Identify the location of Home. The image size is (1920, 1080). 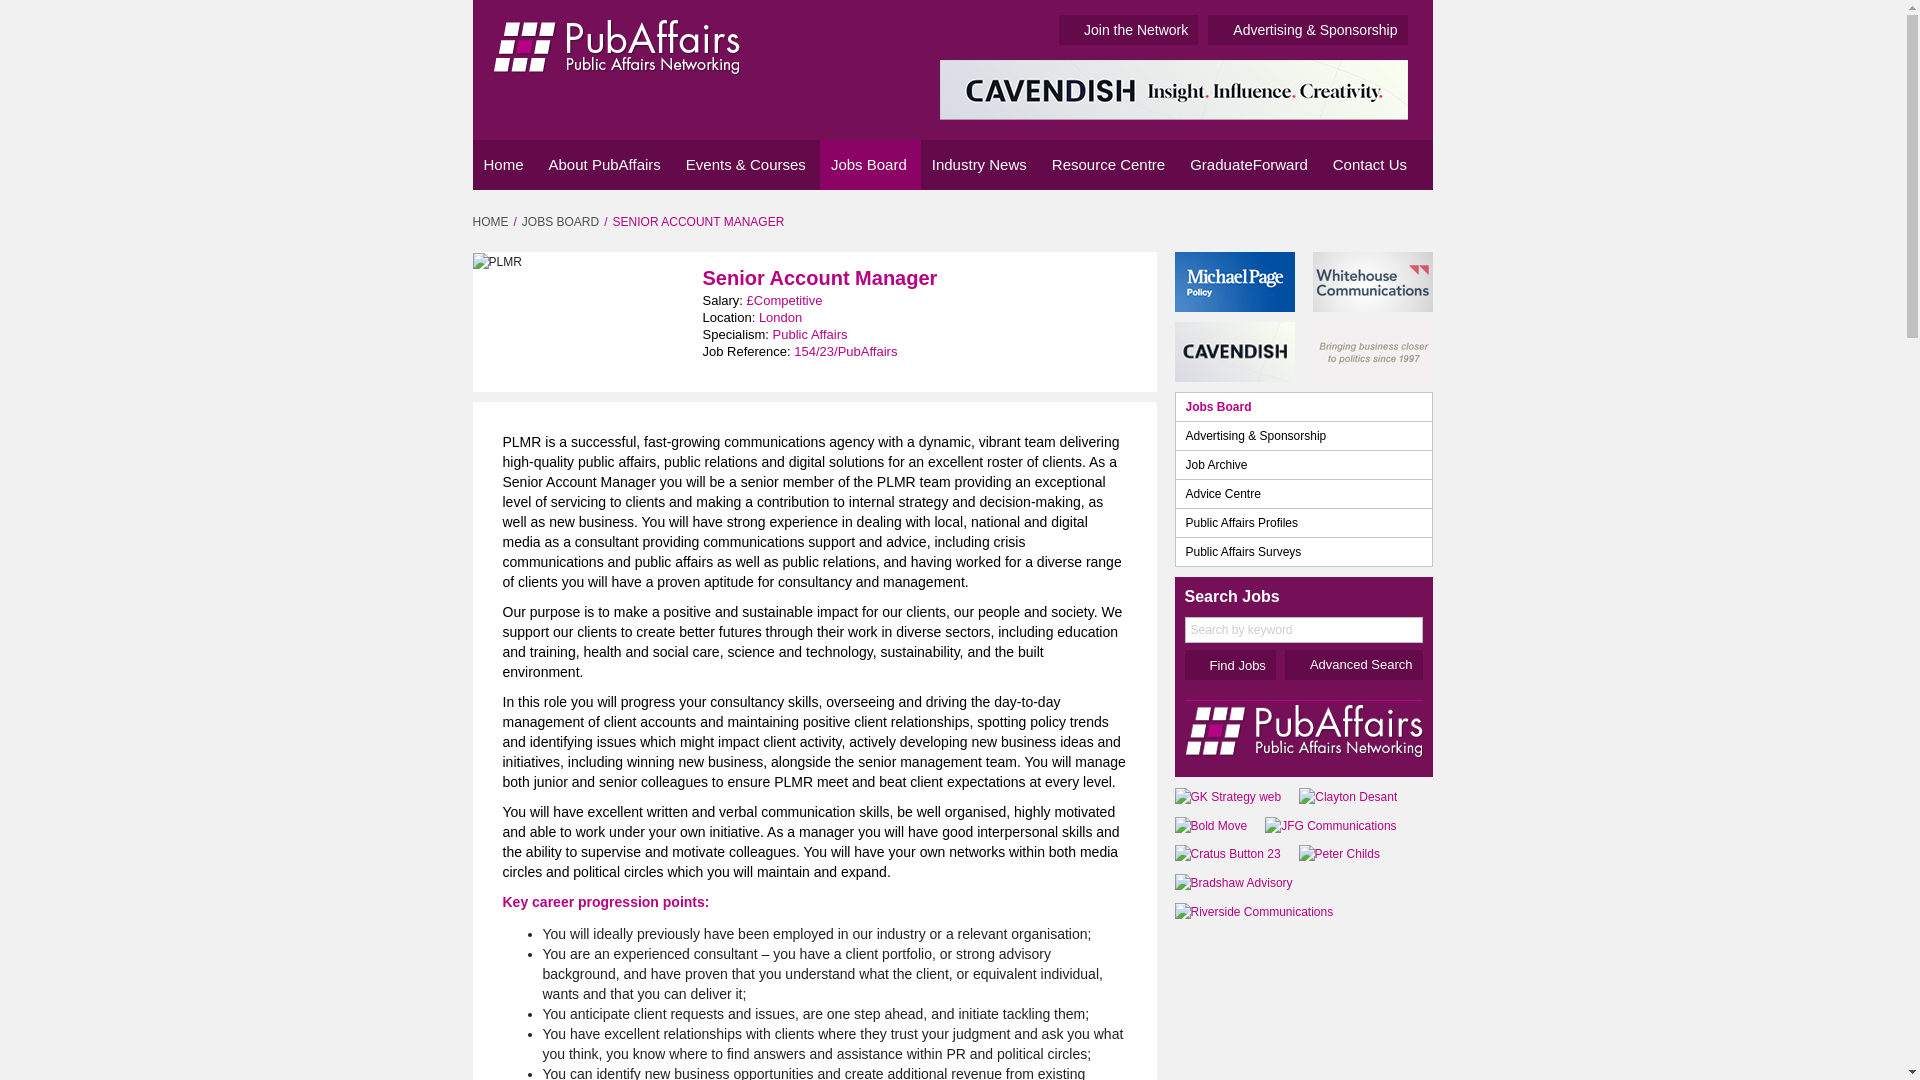
(504, 165).